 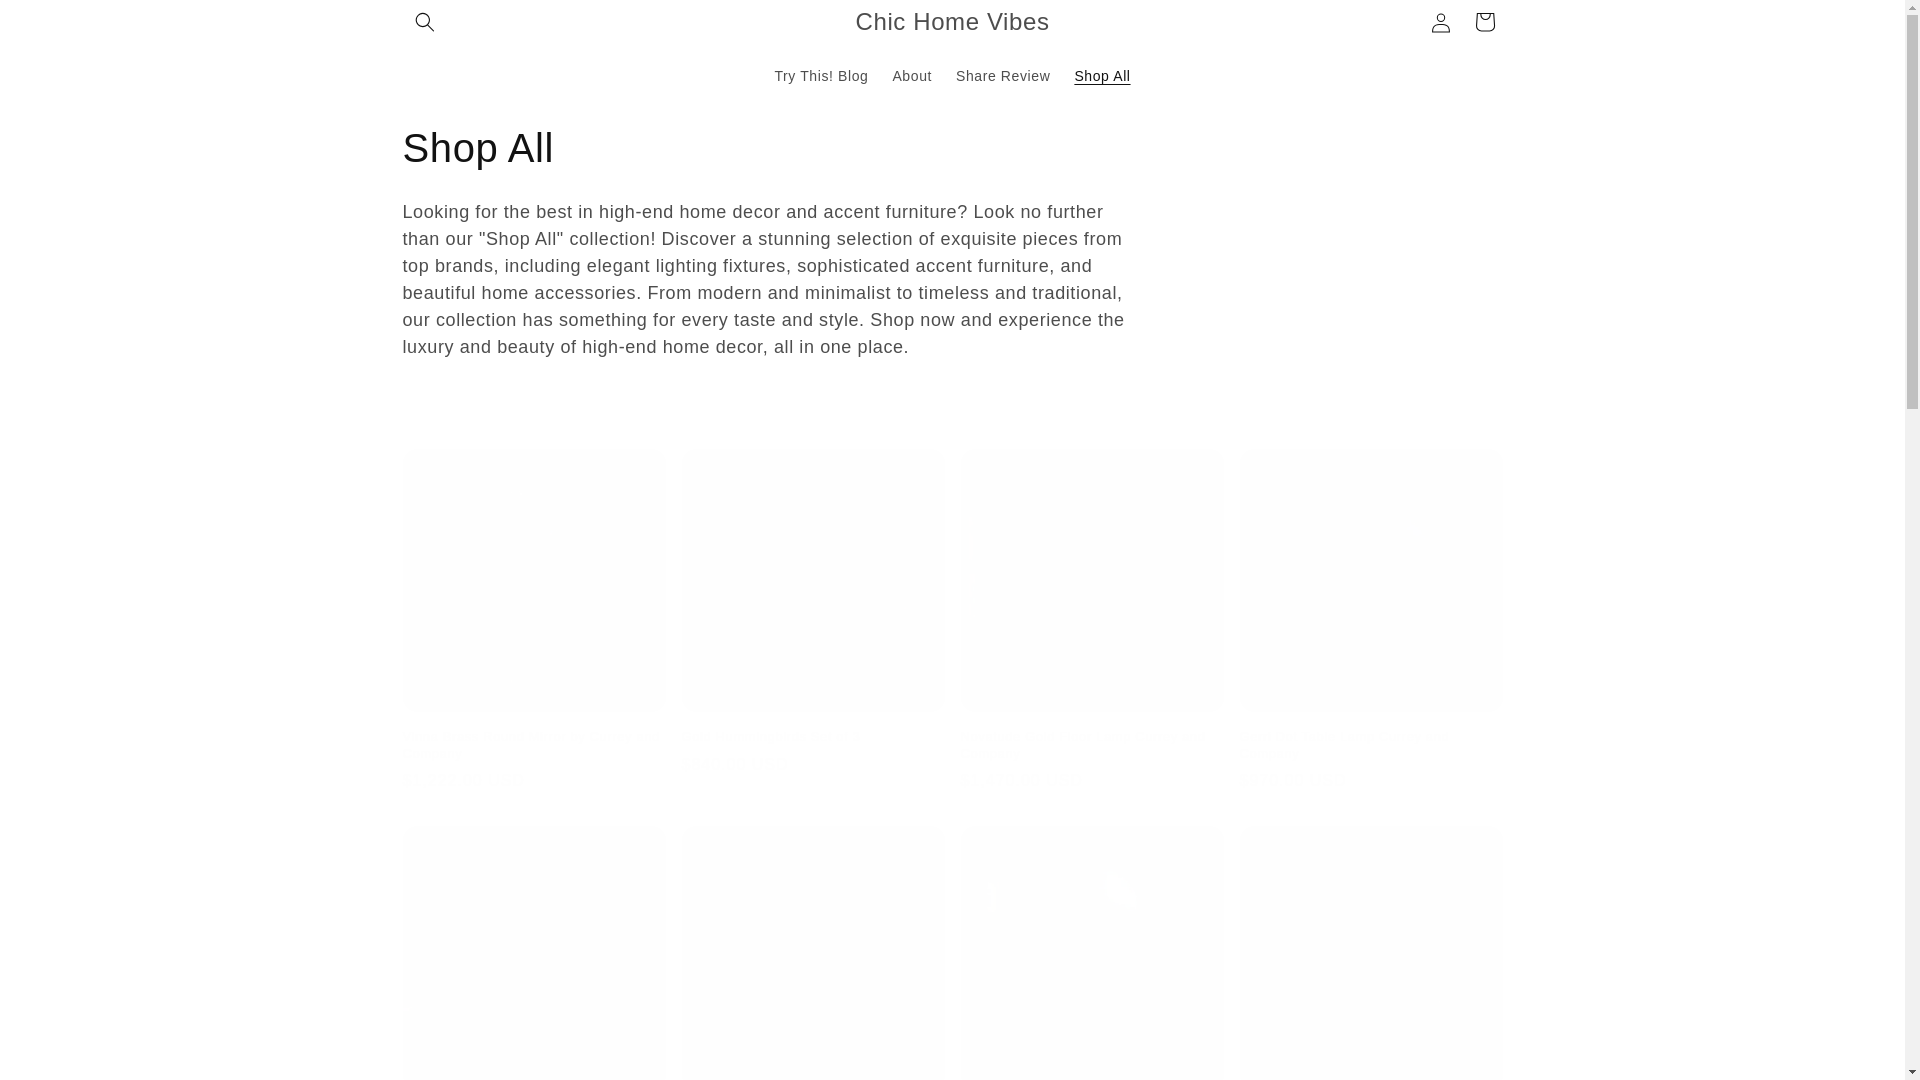 I want to click on Share Review, so click(x=1002, y=75).